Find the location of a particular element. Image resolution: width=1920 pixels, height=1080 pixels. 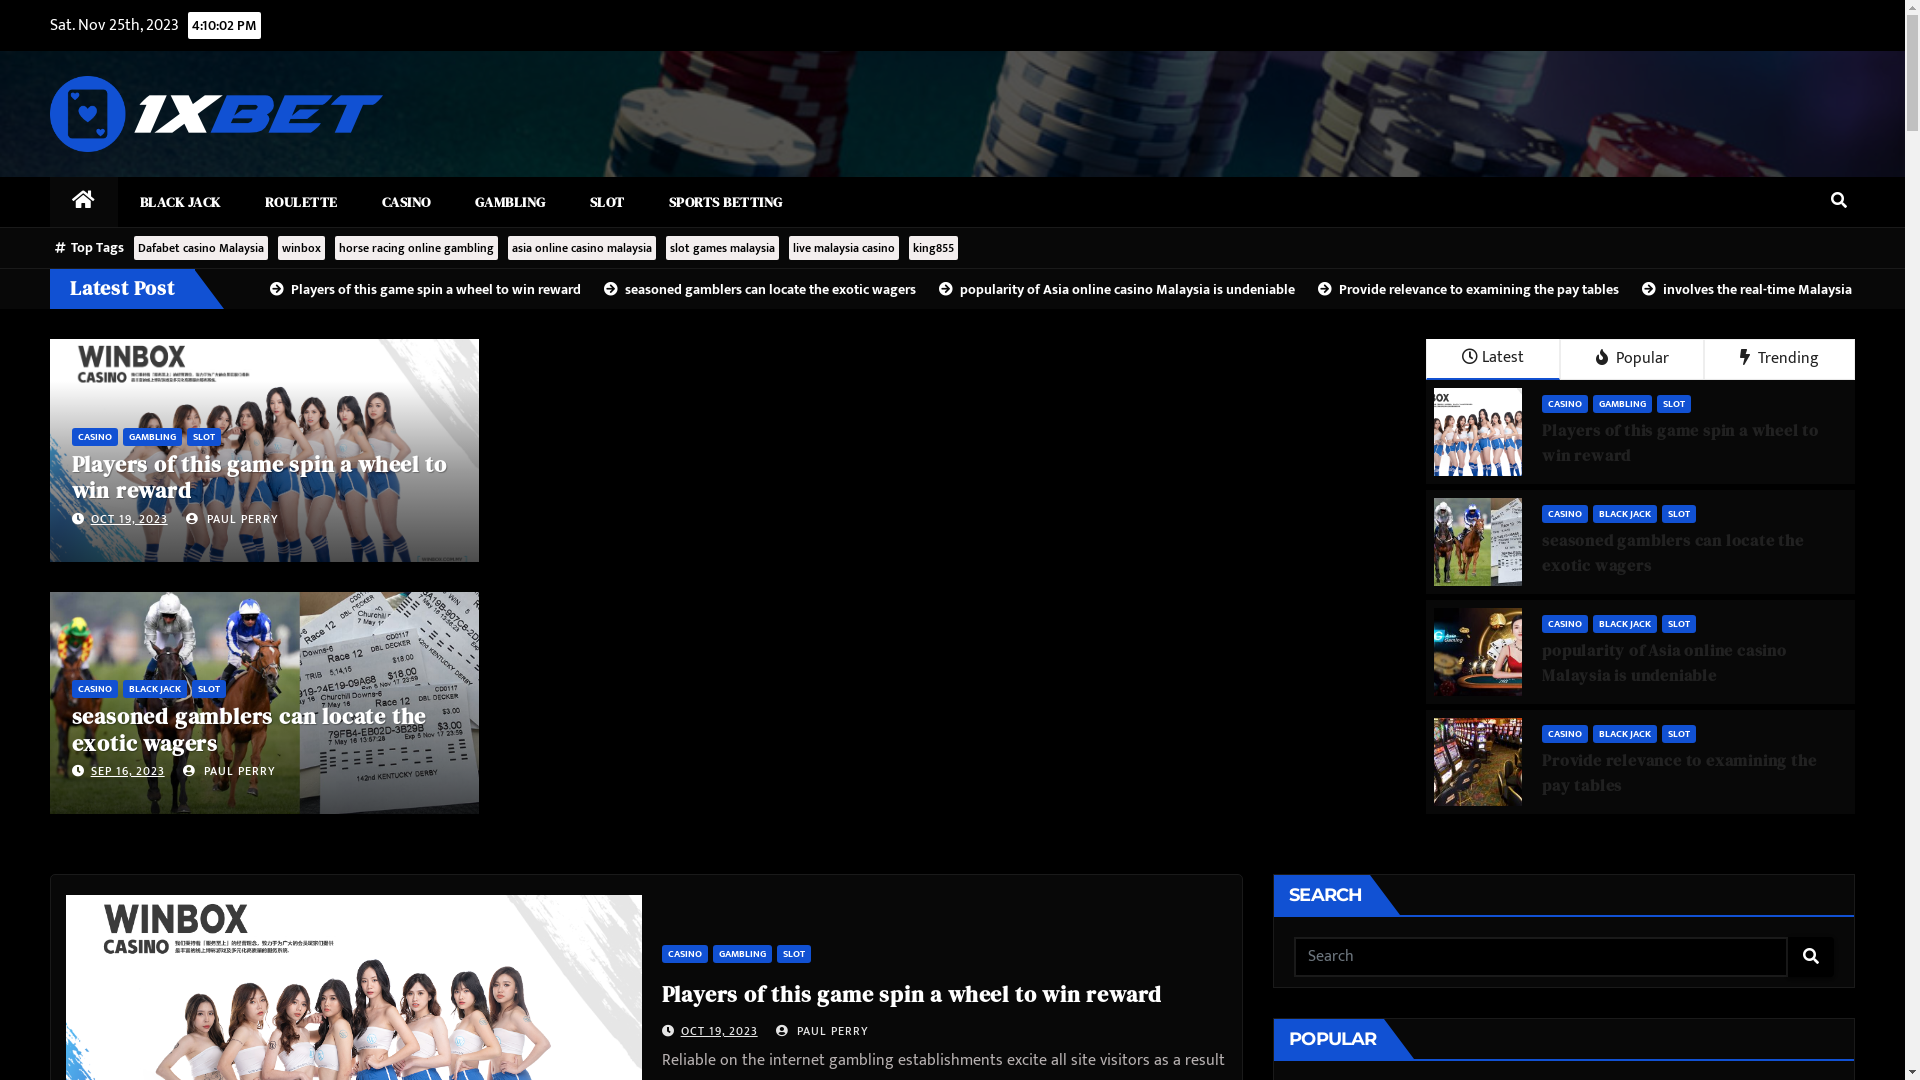

live malaysia casino is located at coordinates (844, 248).